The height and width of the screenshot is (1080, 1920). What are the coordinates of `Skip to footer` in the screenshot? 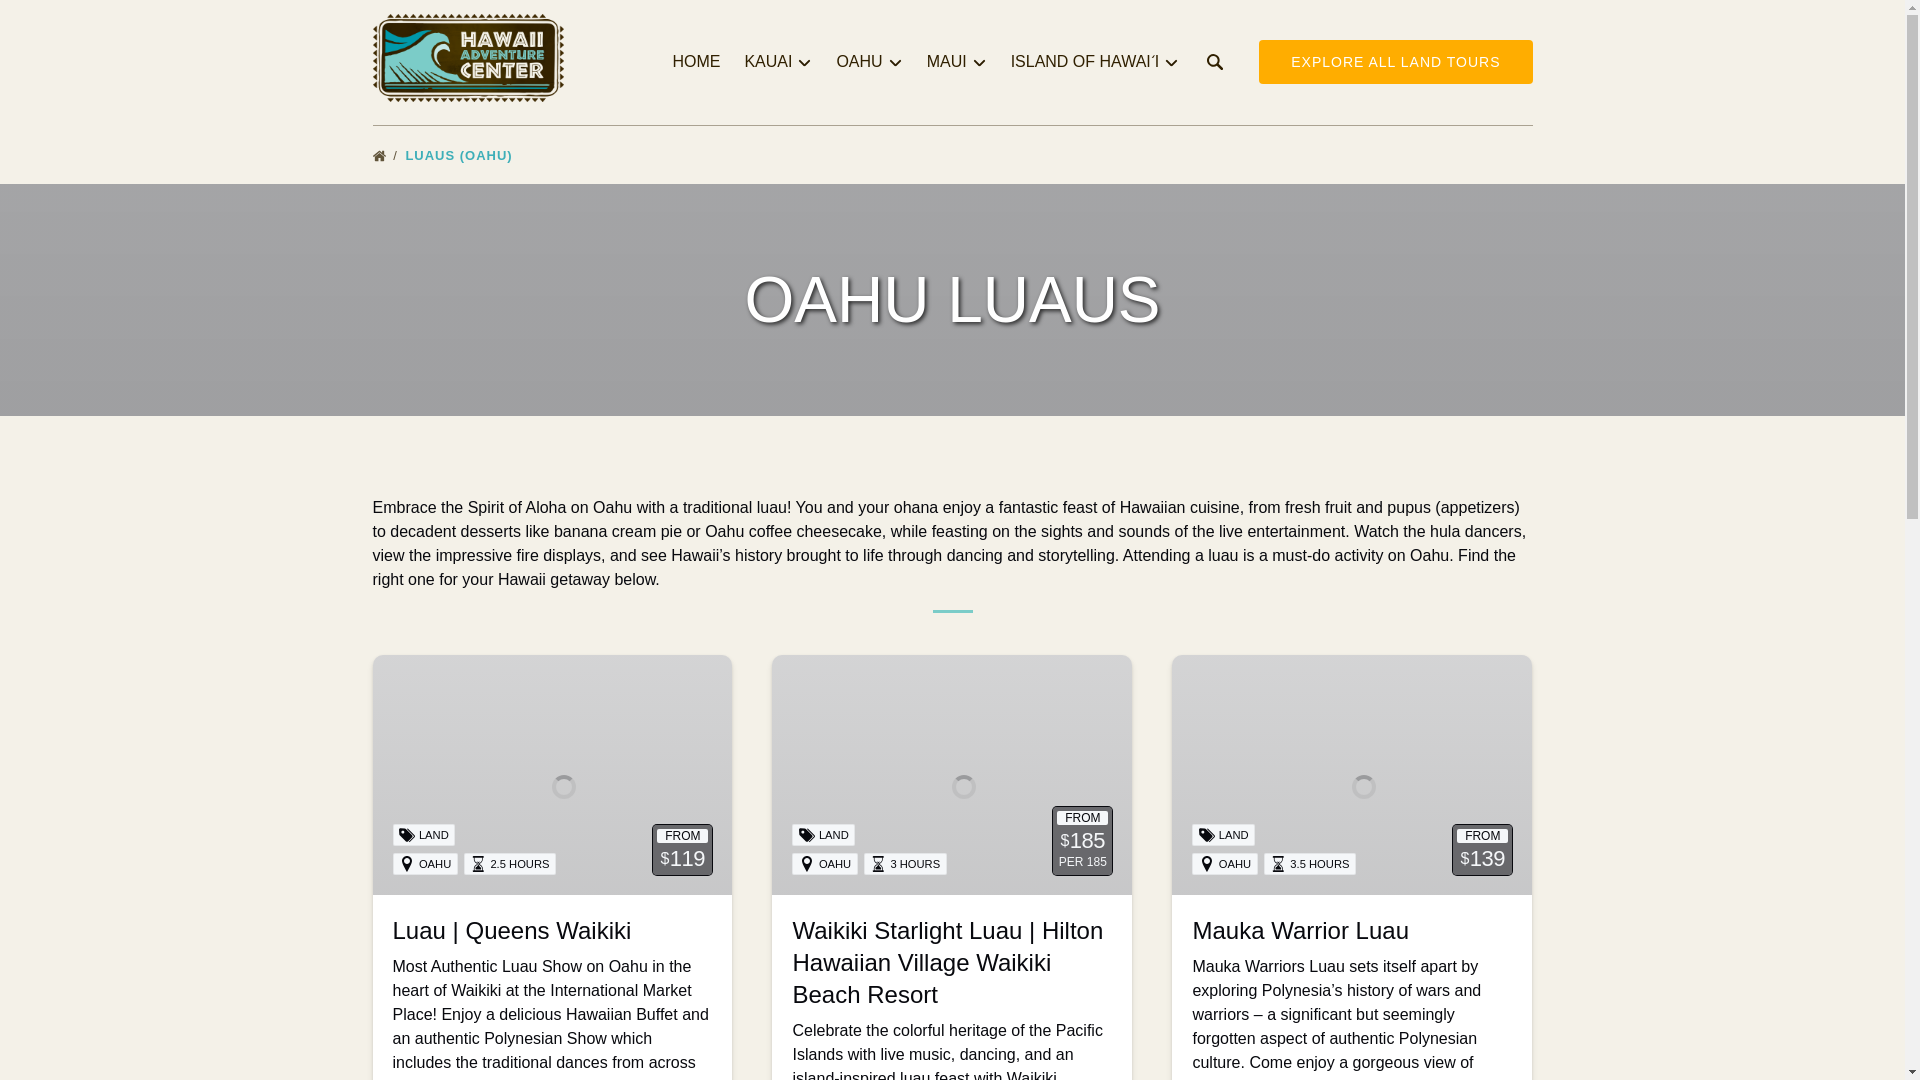 It's located at (56, 21).